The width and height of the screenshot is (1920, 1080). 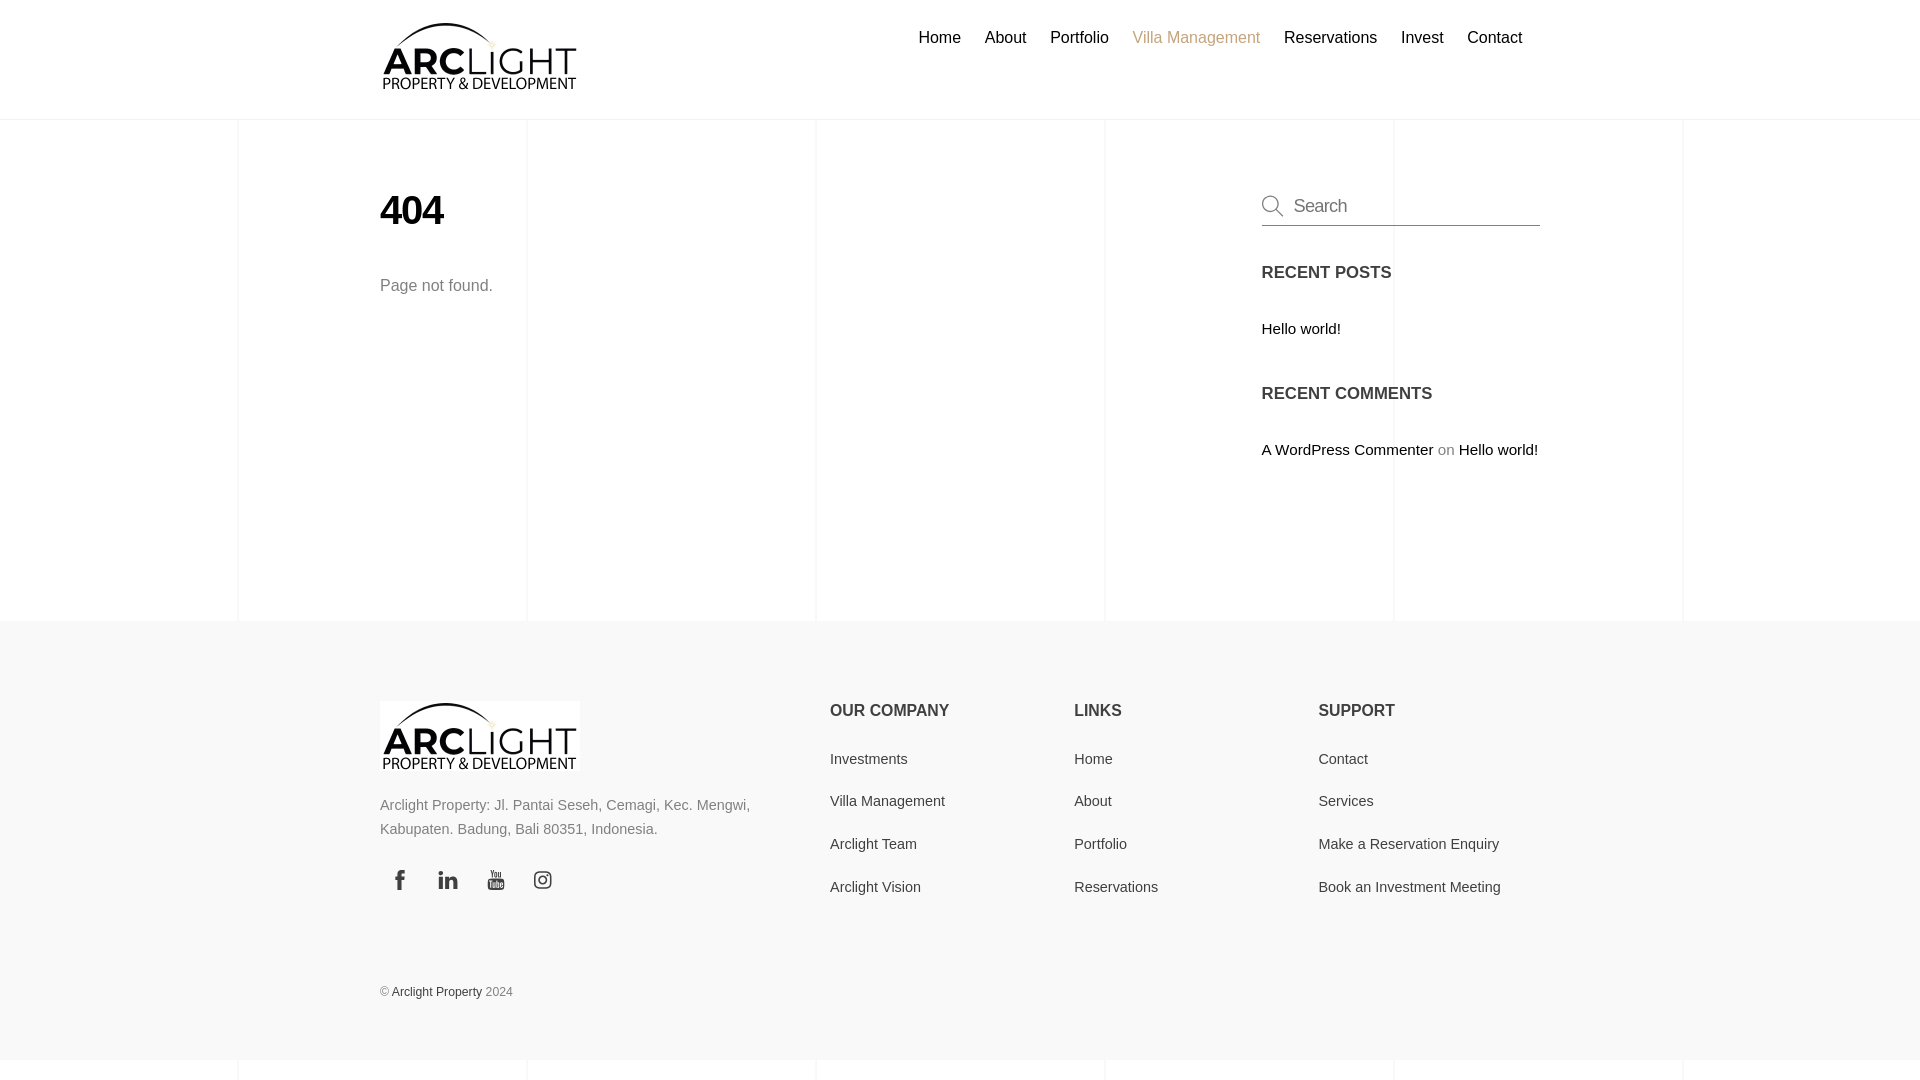 What do you see at coordinates (875, 887) in the screenshot?
I see `Arclight Vision` at bounding box center [875, 887].